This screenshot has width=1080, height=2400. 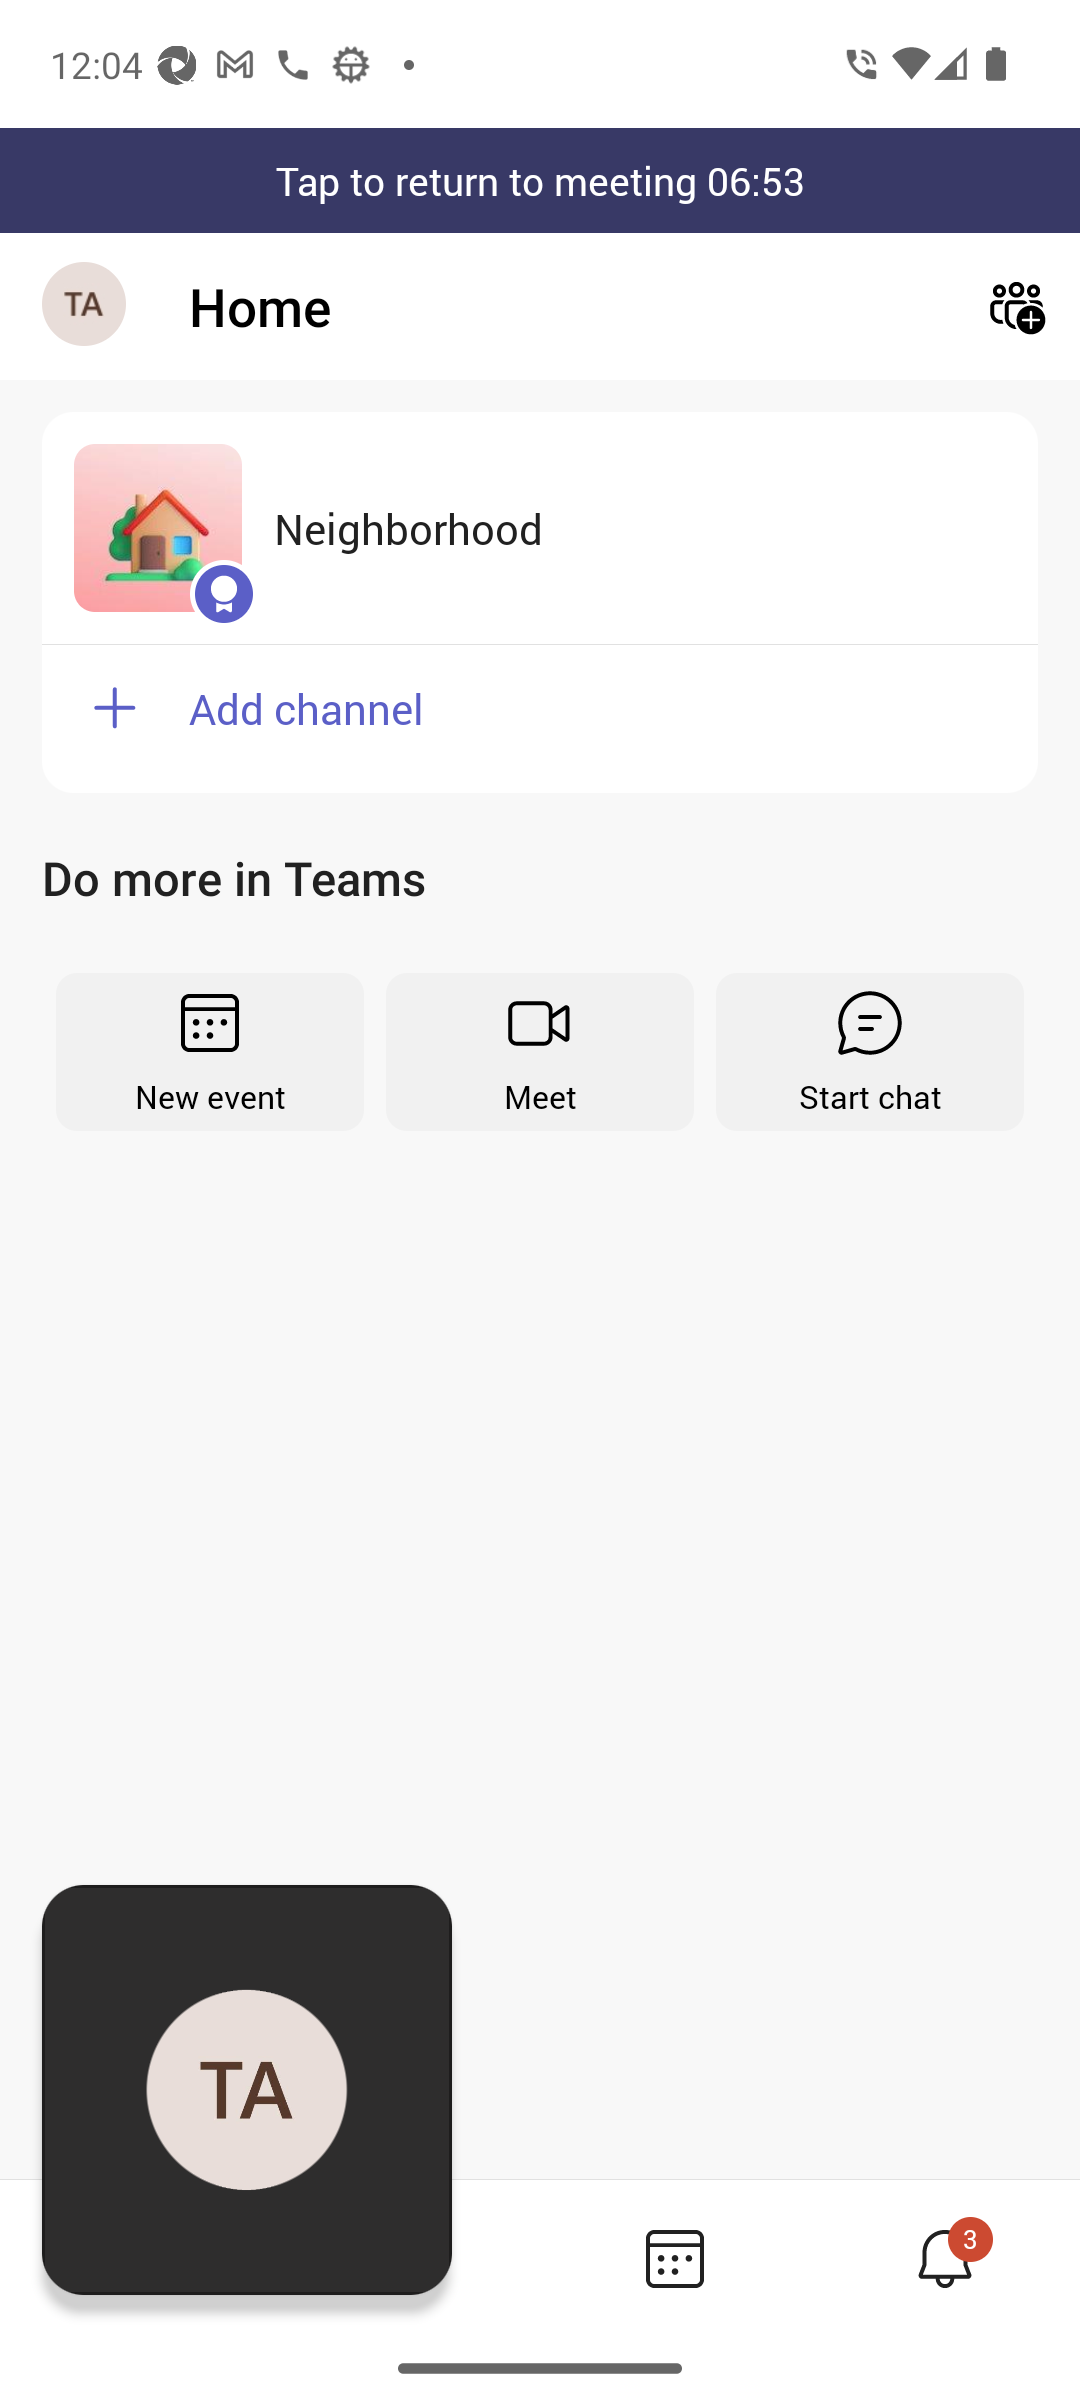 What do you see at coordinates (210, 1051) in the screenshot?
I see `New event` at bounding box center [210, 1051].